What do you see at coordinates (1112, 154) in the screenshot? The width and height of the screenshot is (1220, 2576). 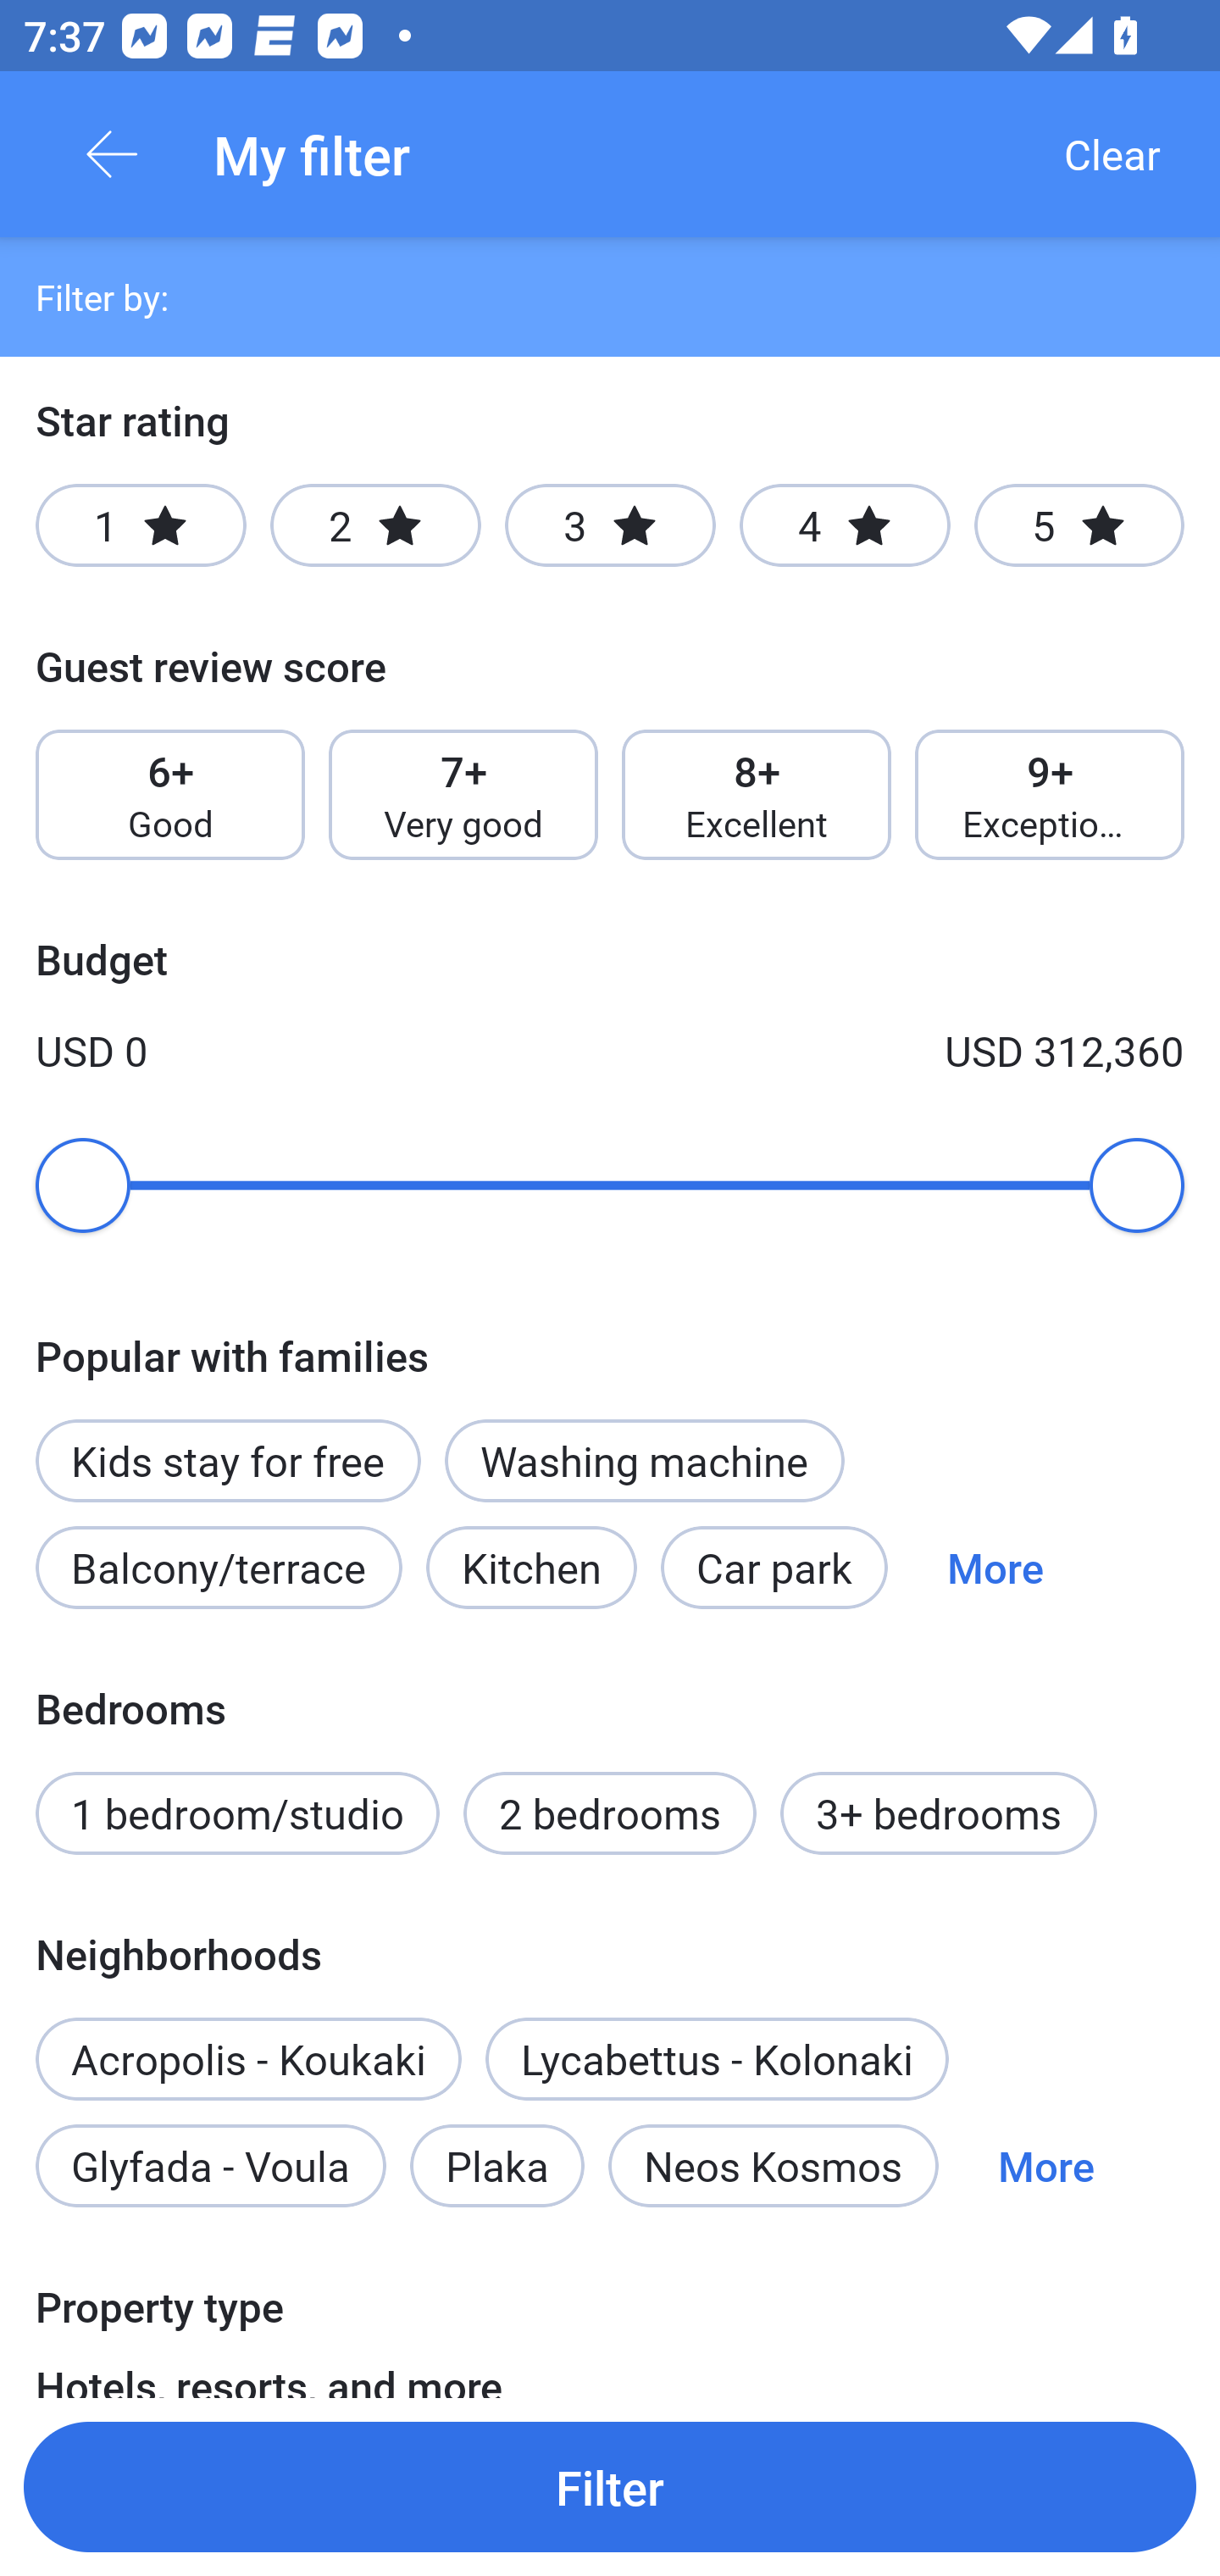 I see `Clear` at bounding box center [1112, 154].